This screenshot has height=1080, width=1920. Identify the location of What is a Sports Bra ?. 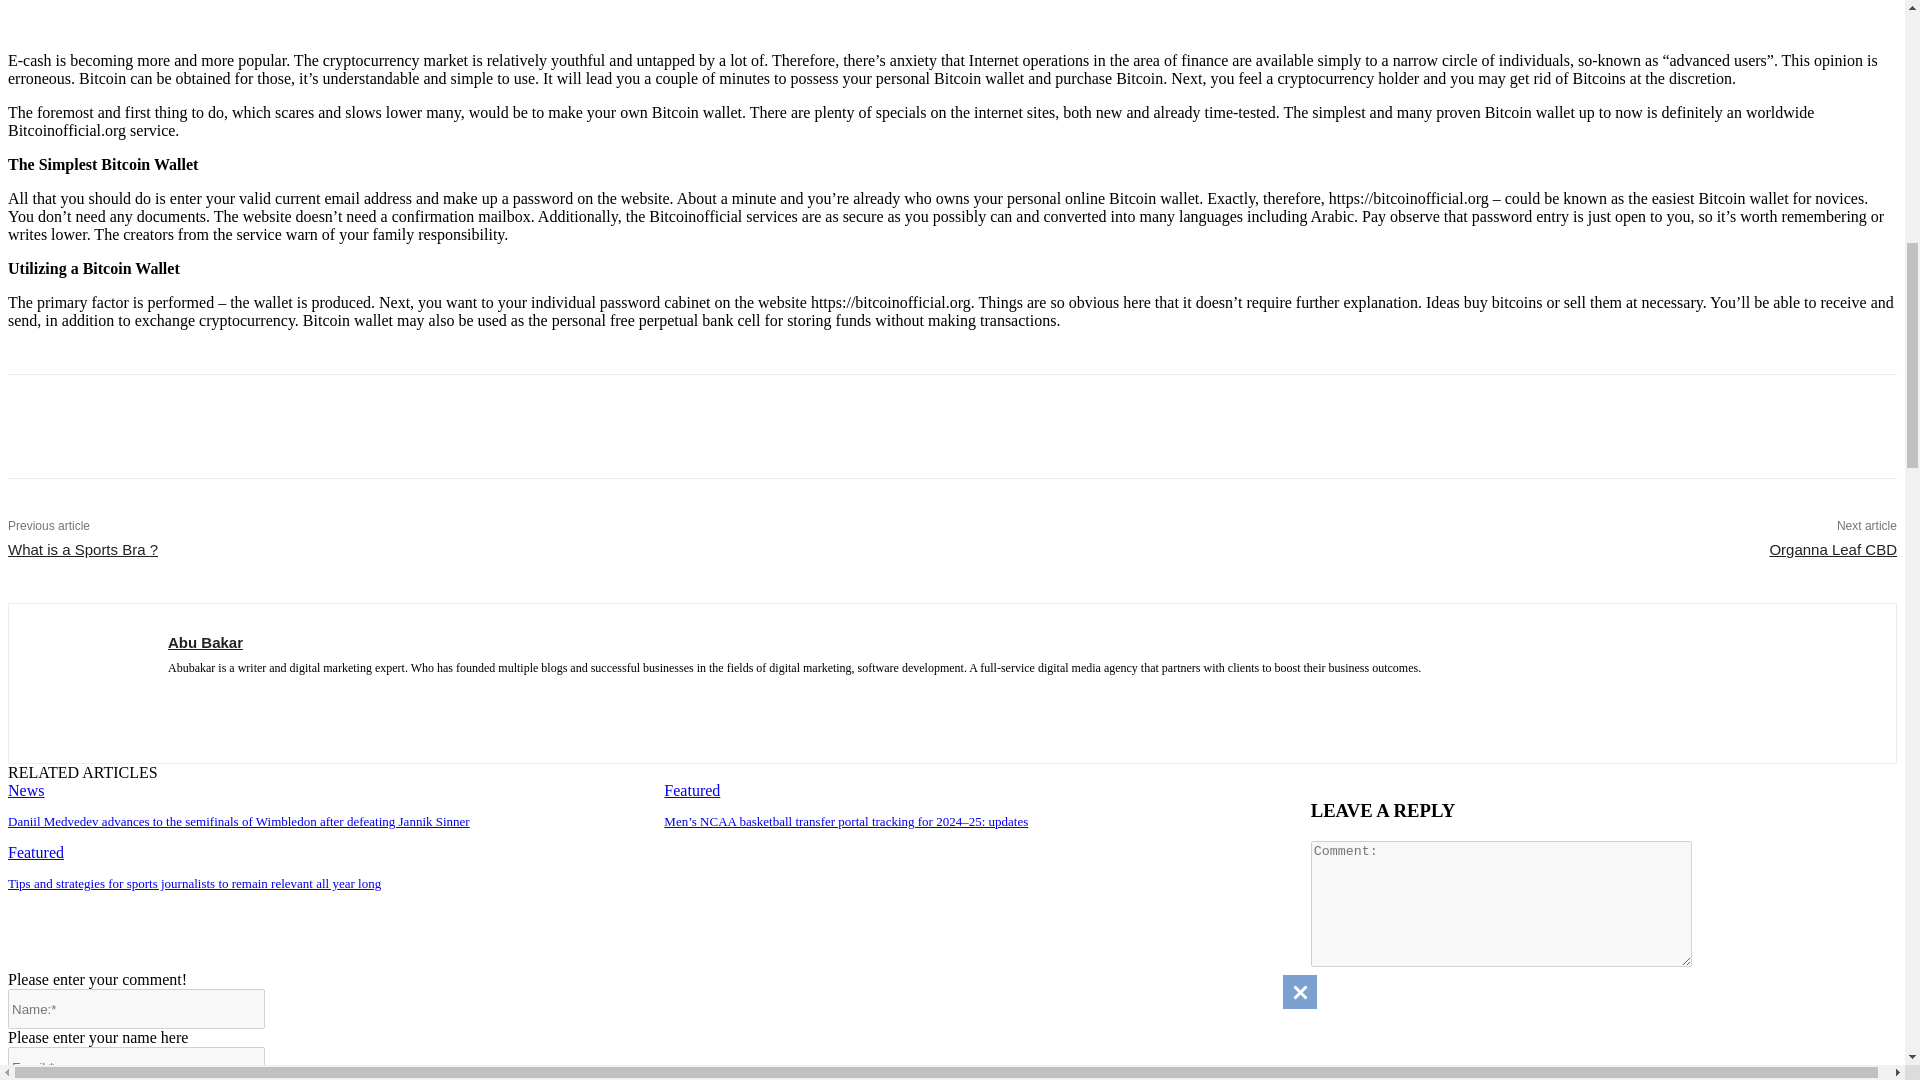
(82, 550).